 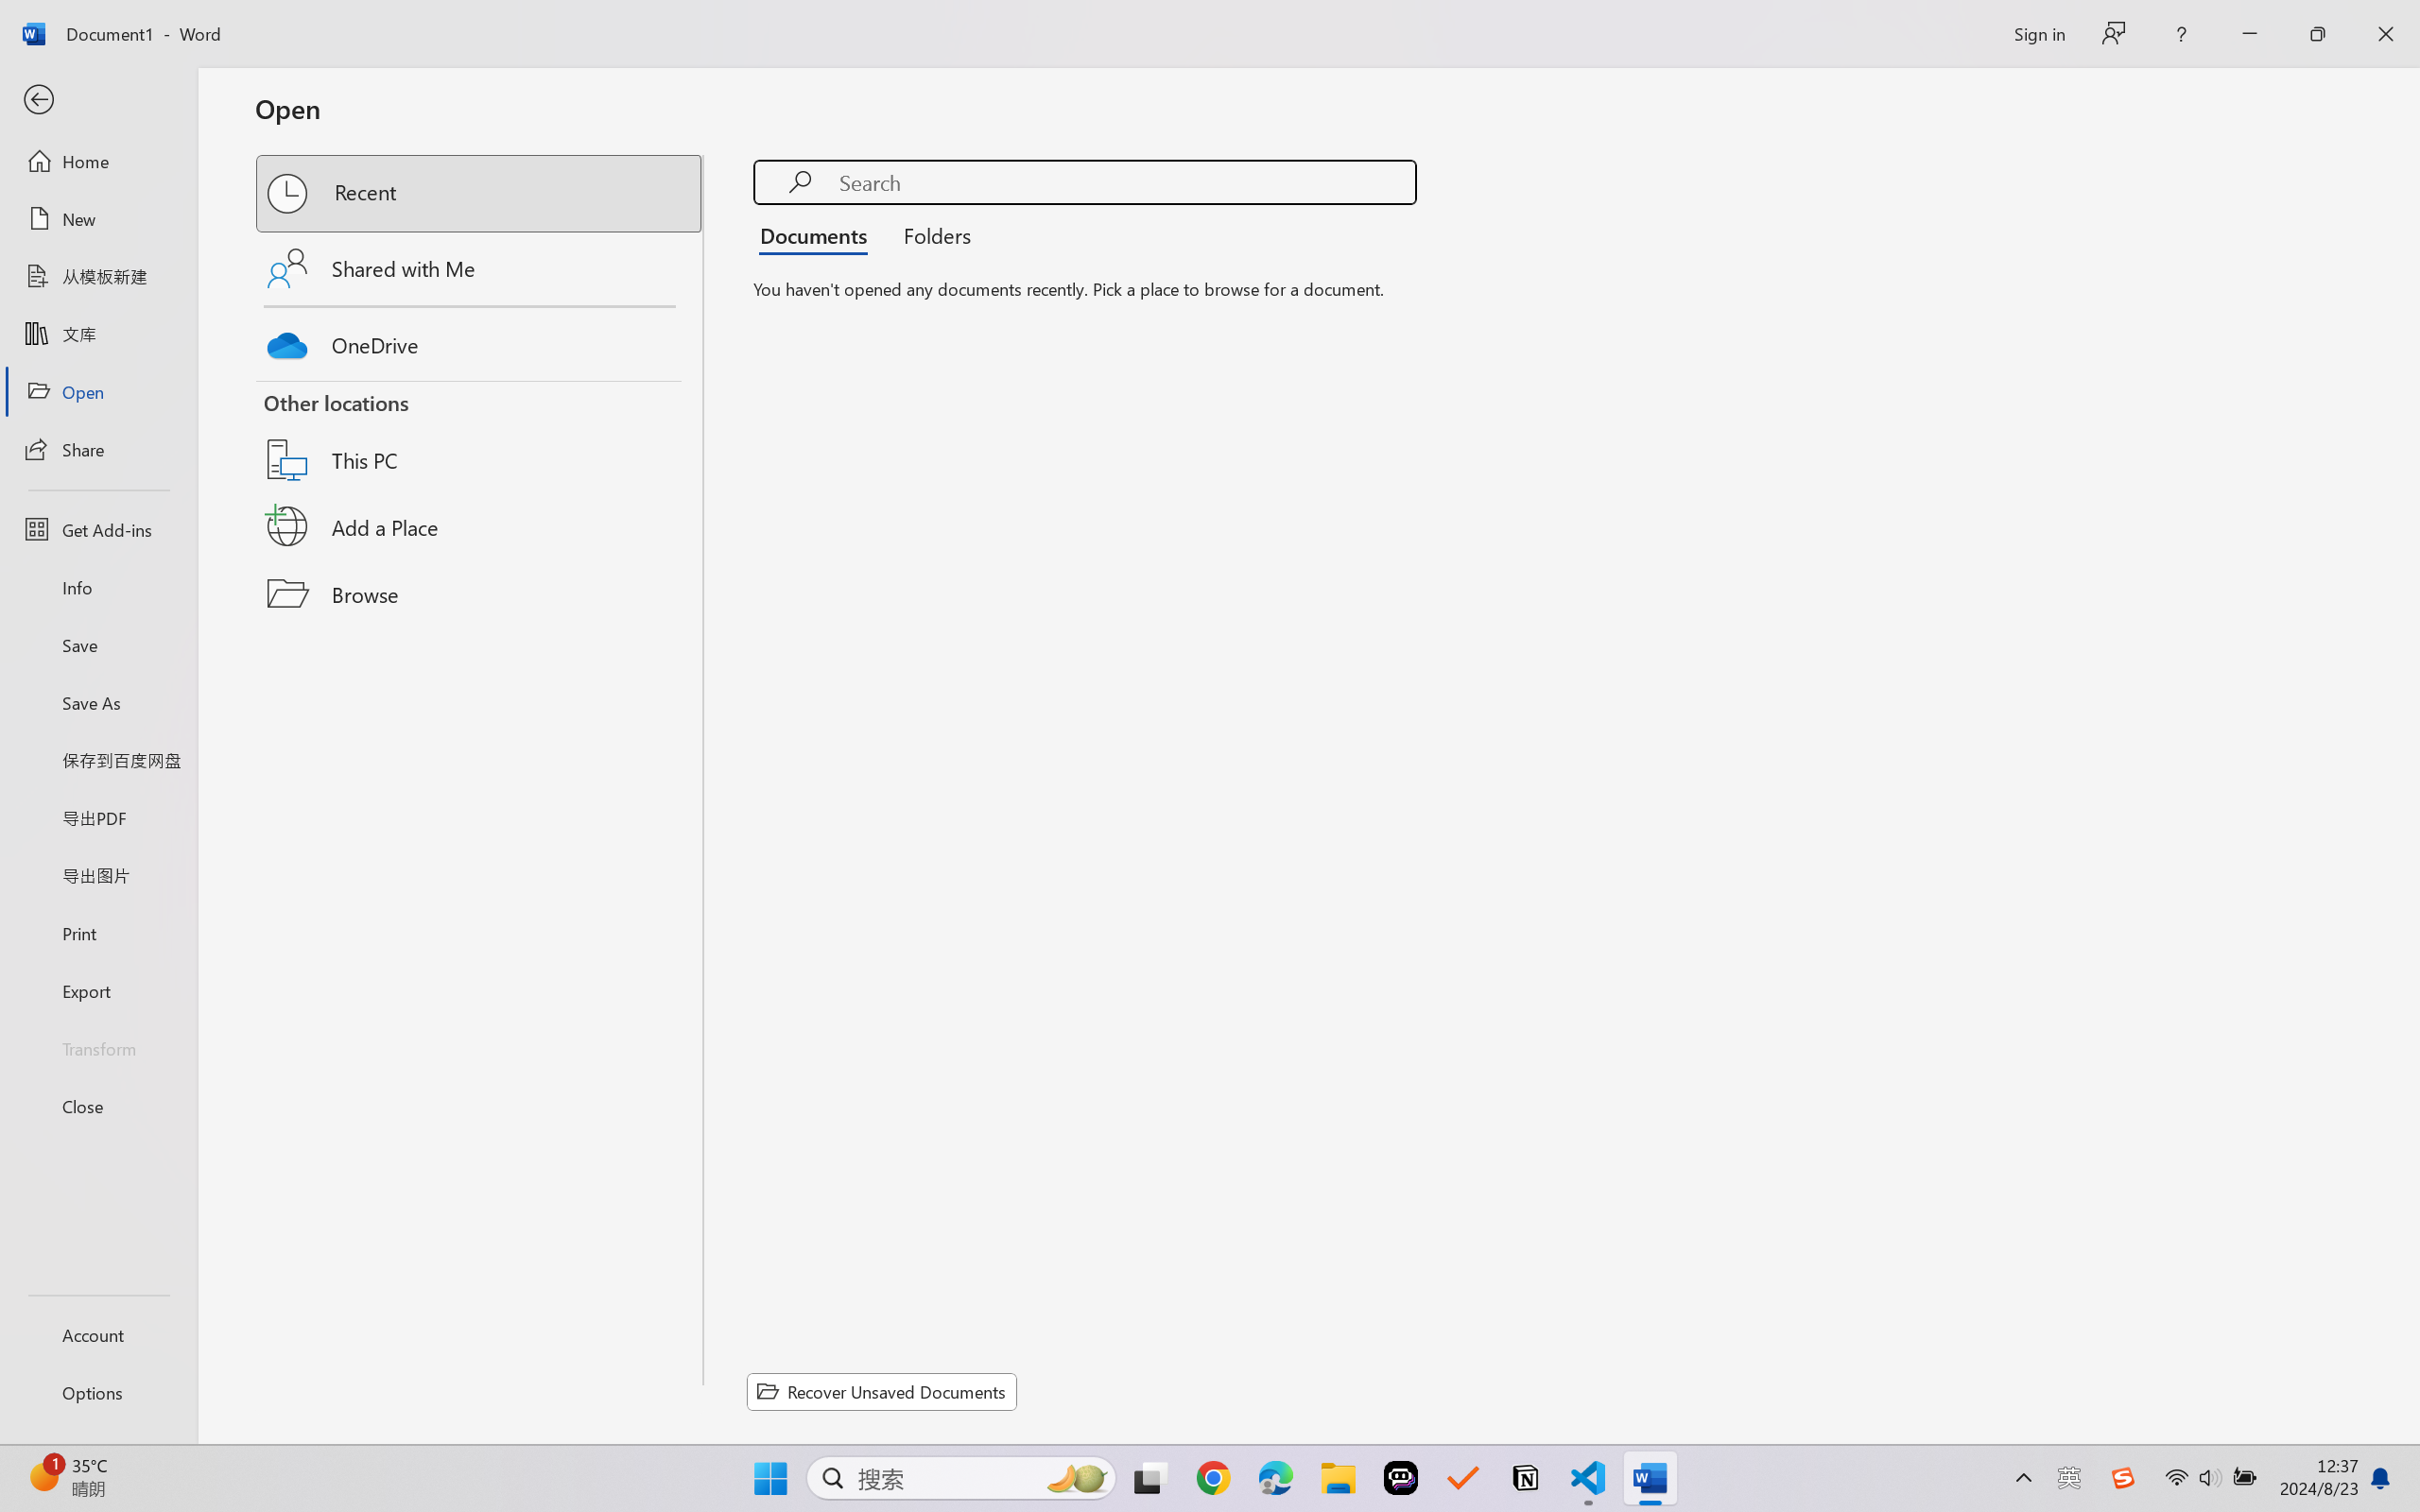 What do you see at coordinates (98, 932) in the screenshot?
I see `Print` at bounding box center [98, 932].